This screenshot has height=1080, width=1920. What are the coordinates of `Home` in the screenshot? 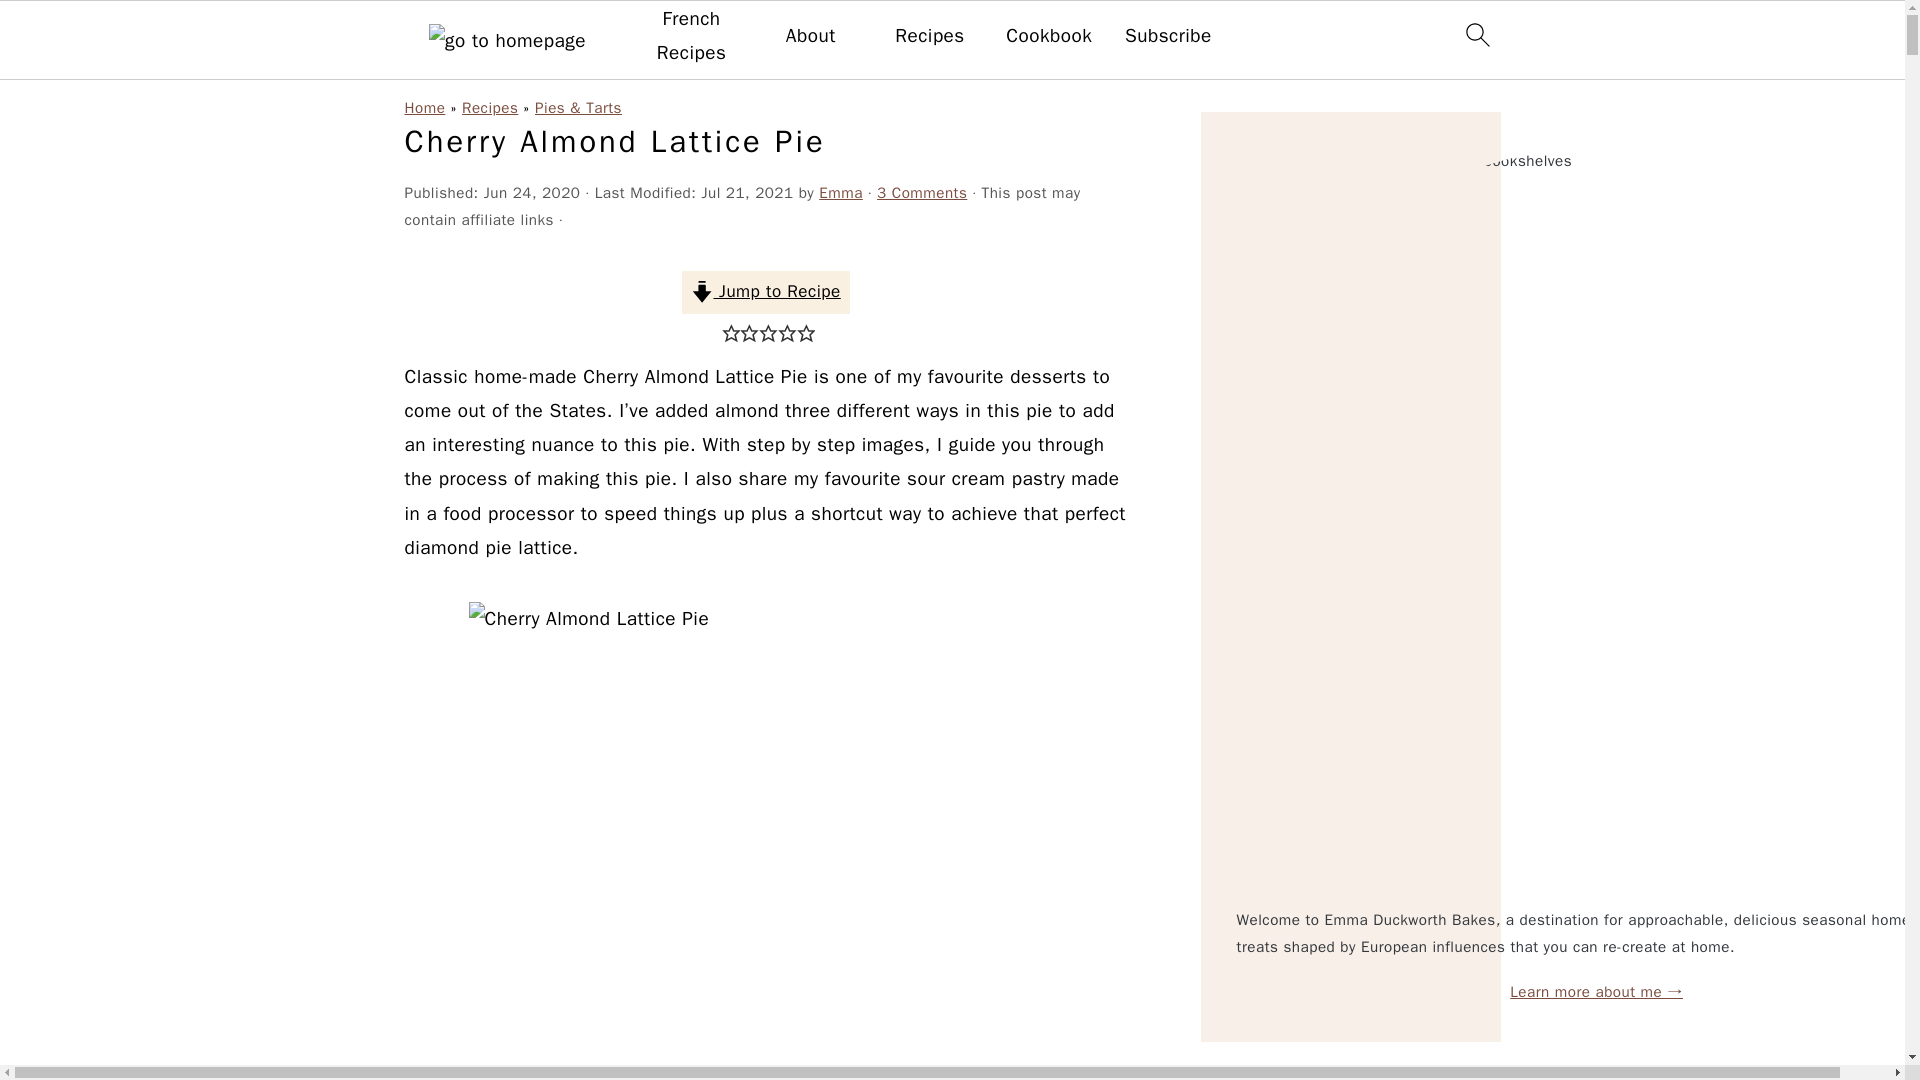 It's located at (424, 108).